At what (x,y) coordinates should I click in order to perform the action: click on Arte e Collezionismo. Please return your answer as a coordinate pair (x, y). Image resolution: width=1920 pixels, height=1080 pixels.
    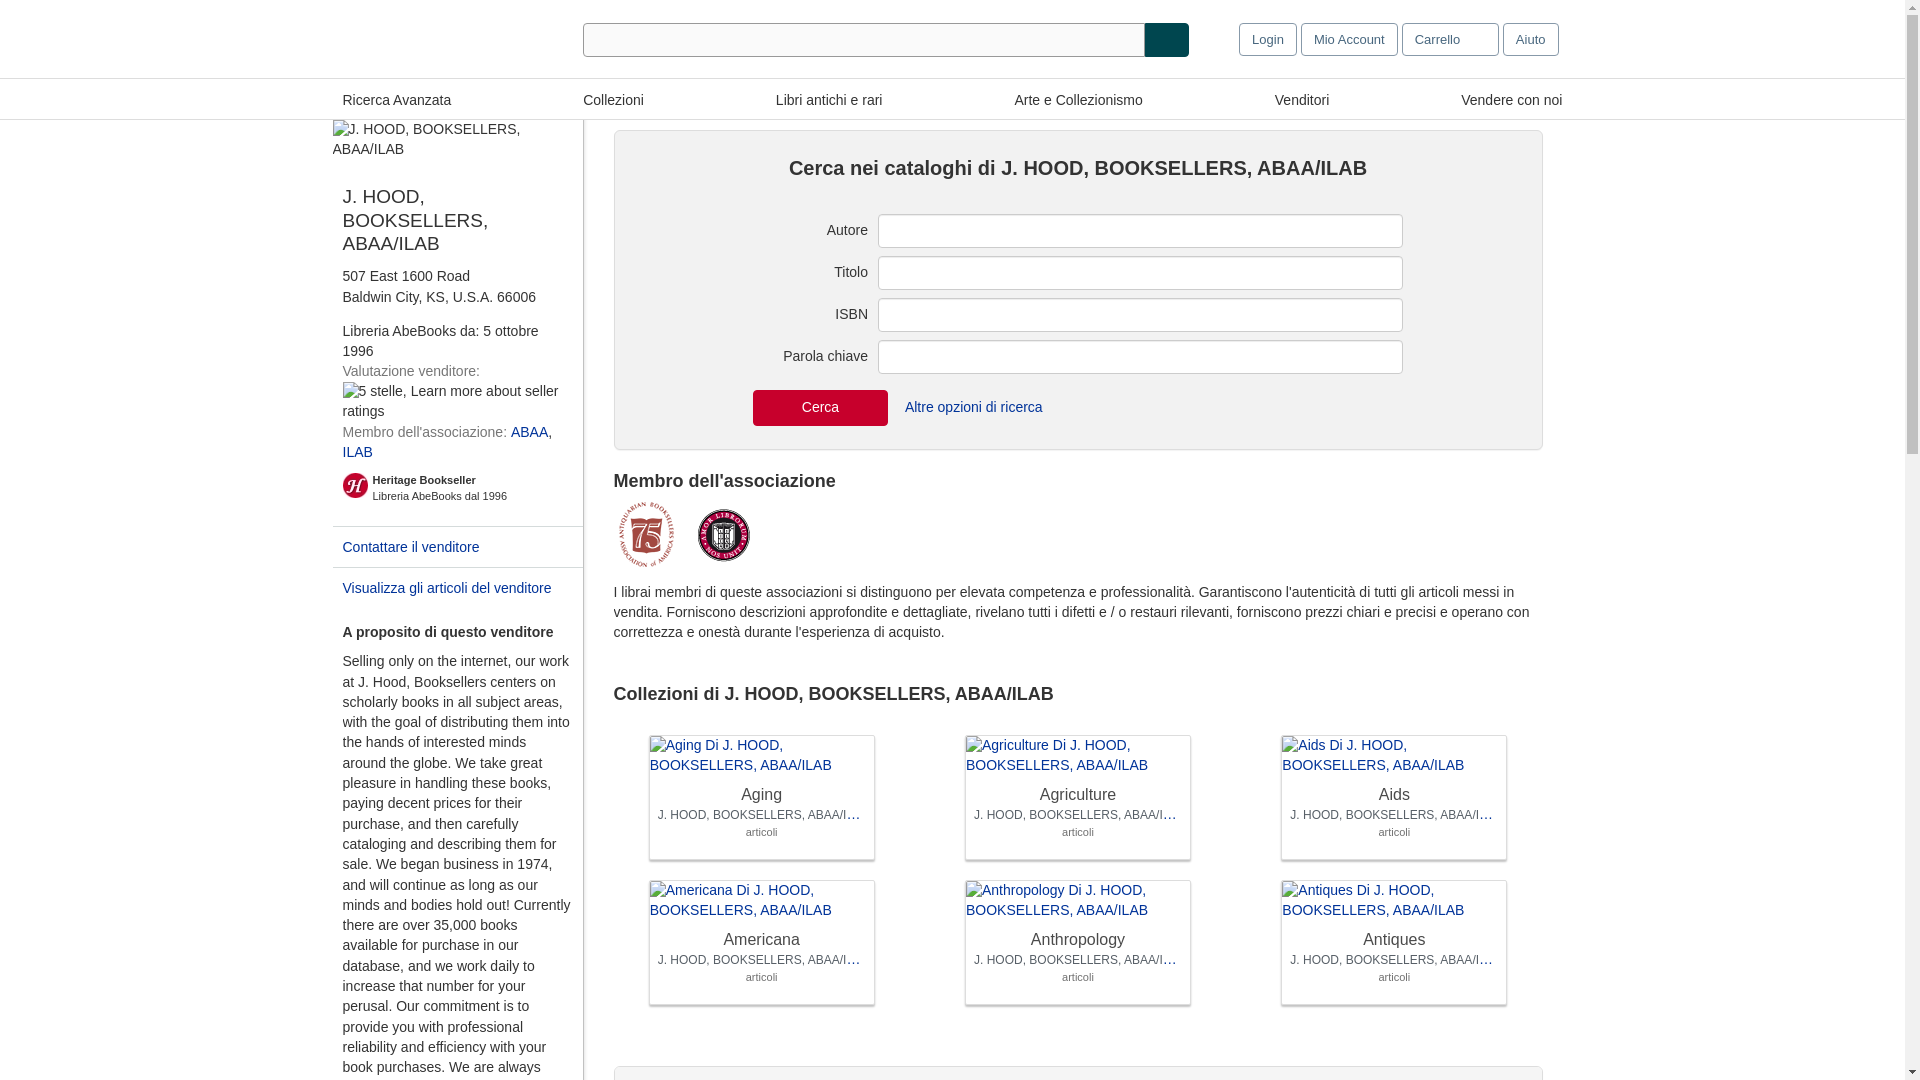
    Looking at the image, I should click on (1078, 97).